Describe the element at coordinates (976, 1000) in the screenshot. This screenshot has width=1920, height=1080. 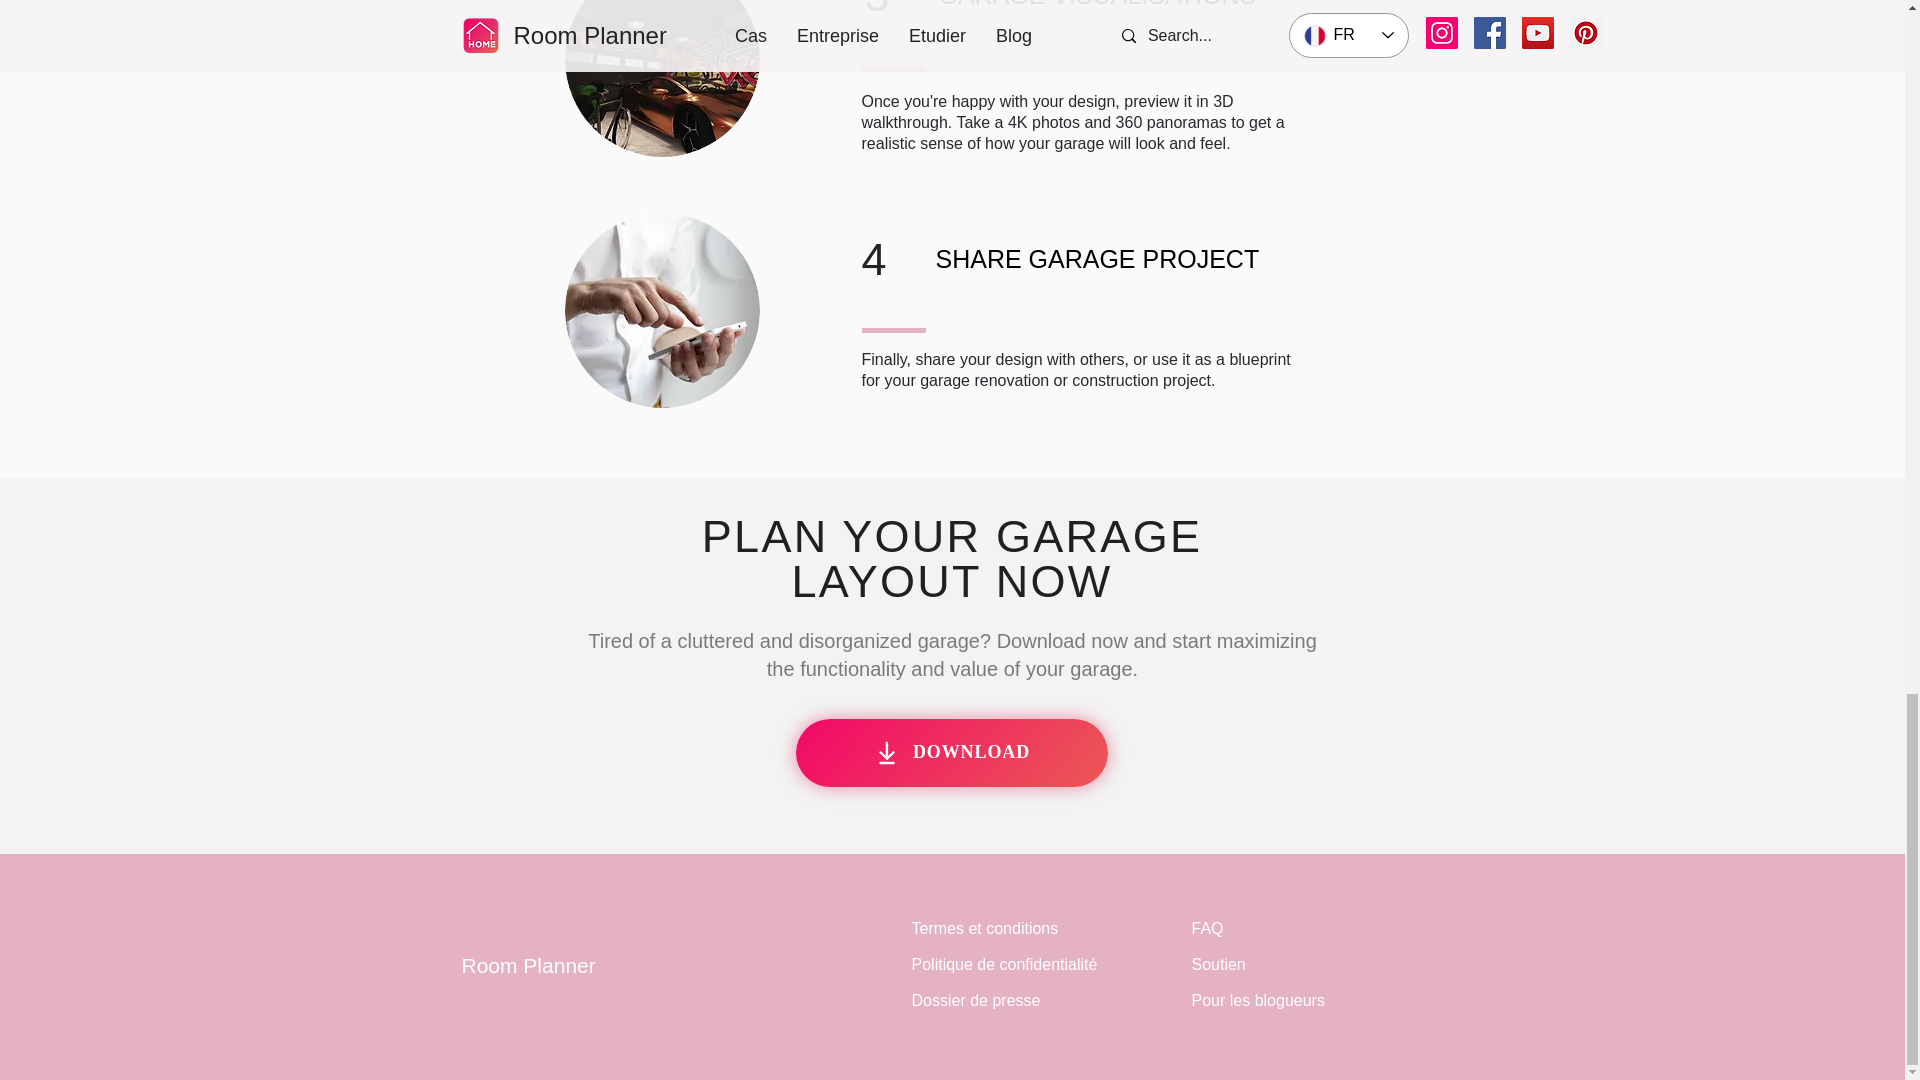
I see `Dossier de presse` at that location.